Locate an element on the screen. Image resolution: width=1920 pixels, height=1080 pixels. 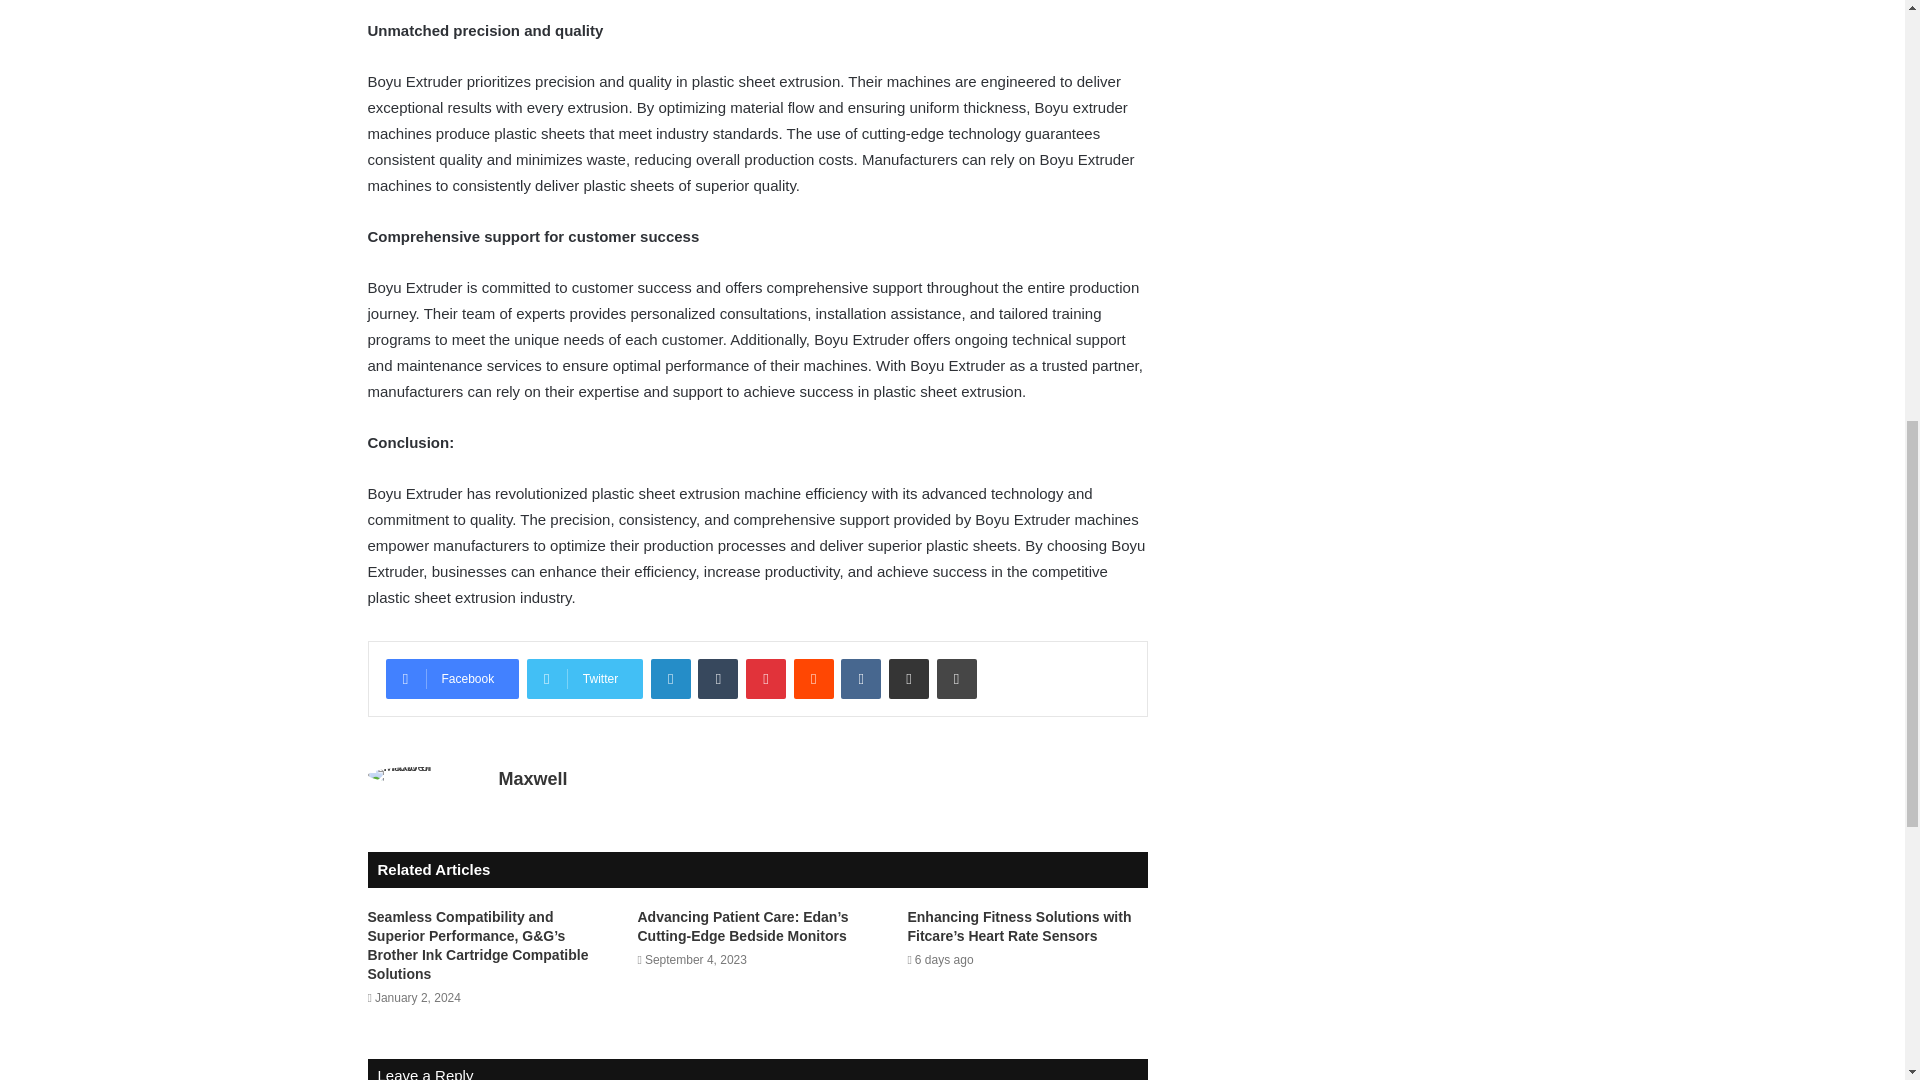
Twitter is located at coordinates (584, 678).